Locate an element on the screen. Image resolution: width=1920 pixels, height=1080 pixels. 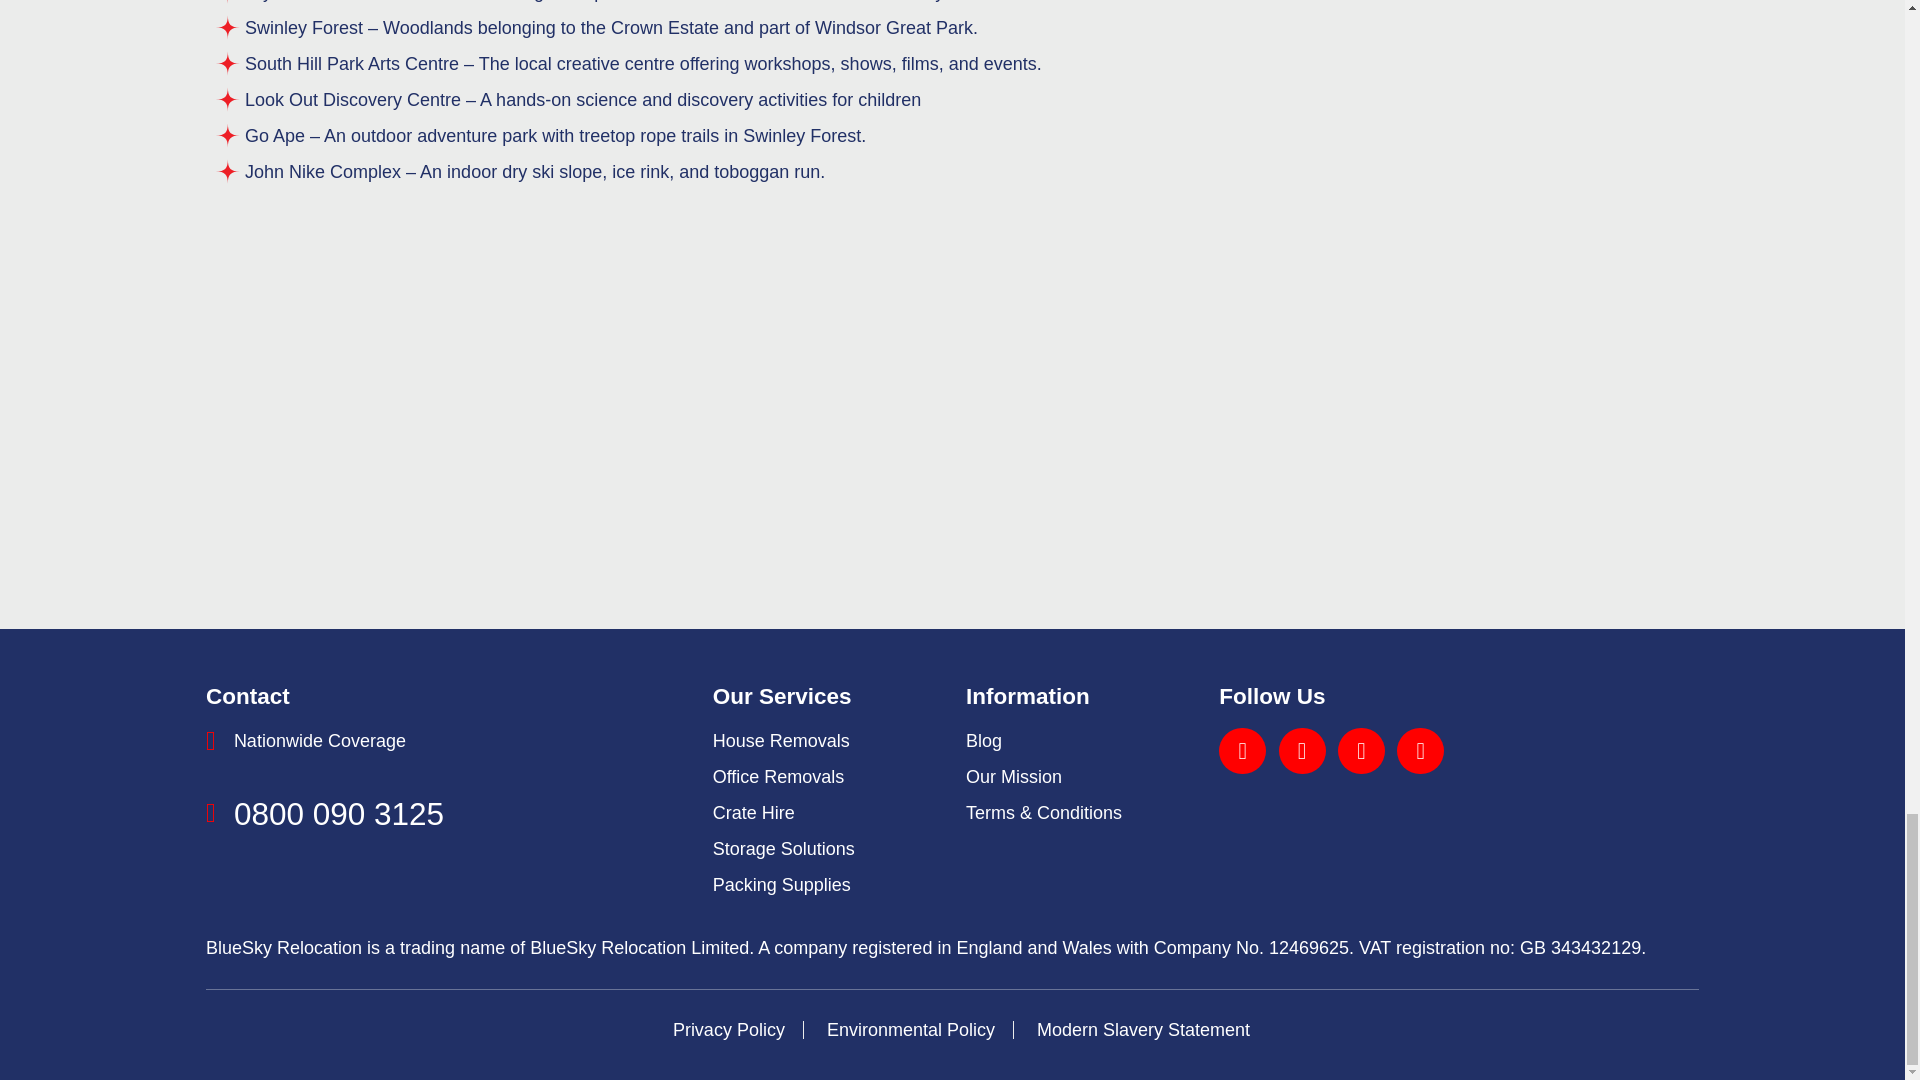
Crate Hire is located at coordinates (753, 812).